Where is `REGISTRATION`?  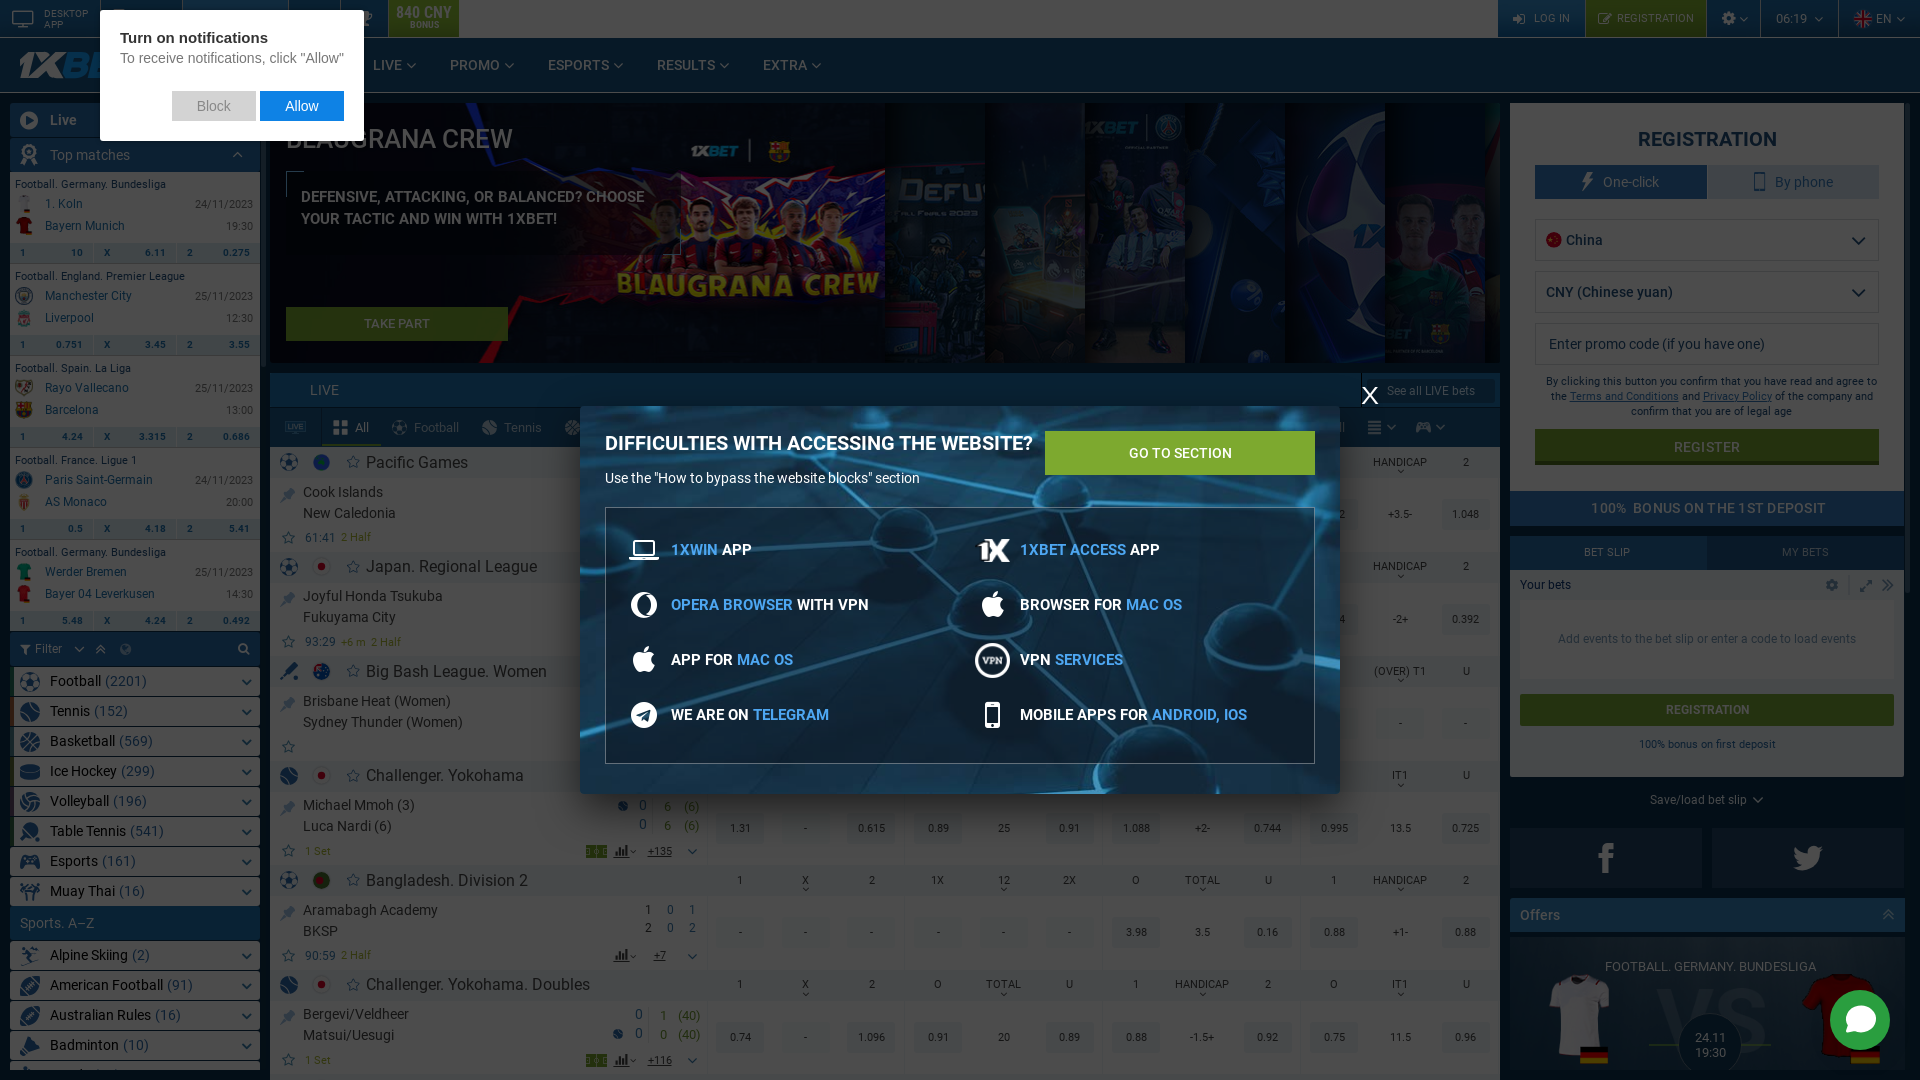
REGISTRATION is located at coordinates (1707, 710).